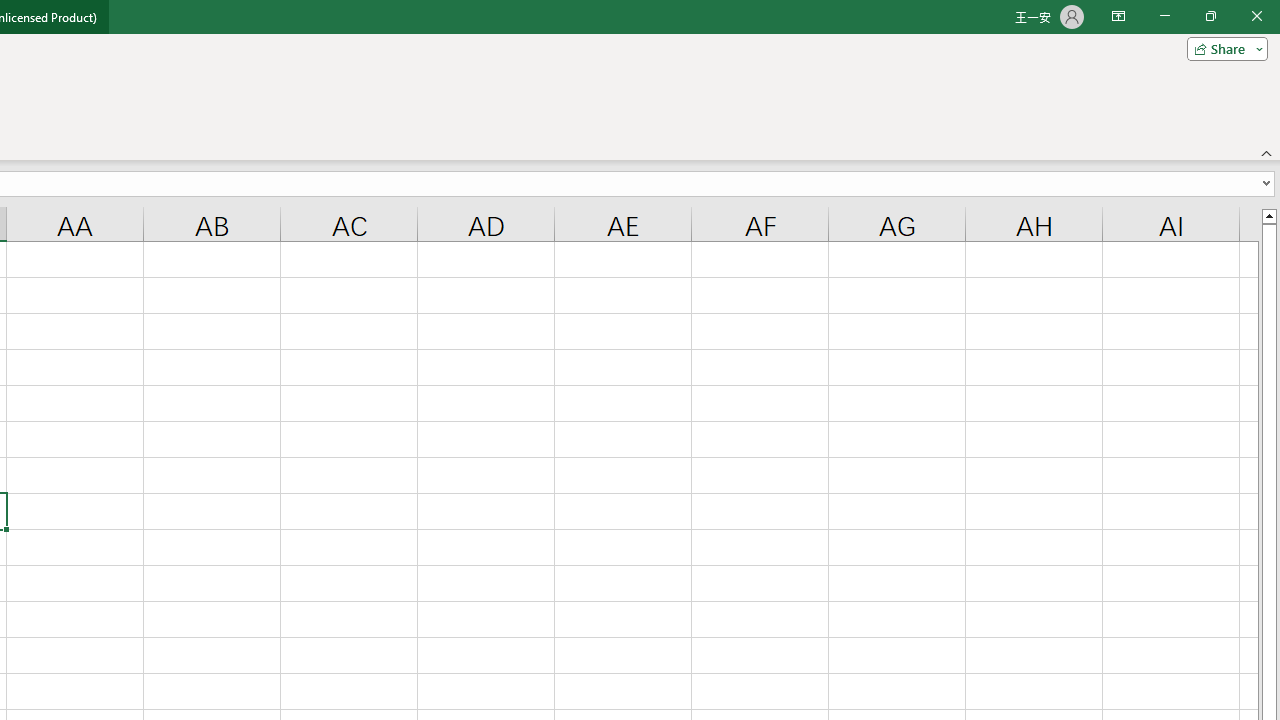 Image resolution: width=1280 pixels, height=720 pixels. Describe the element at coordinates (1118, 16) in the screenshot. I see `Ribbon Display Options` at that location.